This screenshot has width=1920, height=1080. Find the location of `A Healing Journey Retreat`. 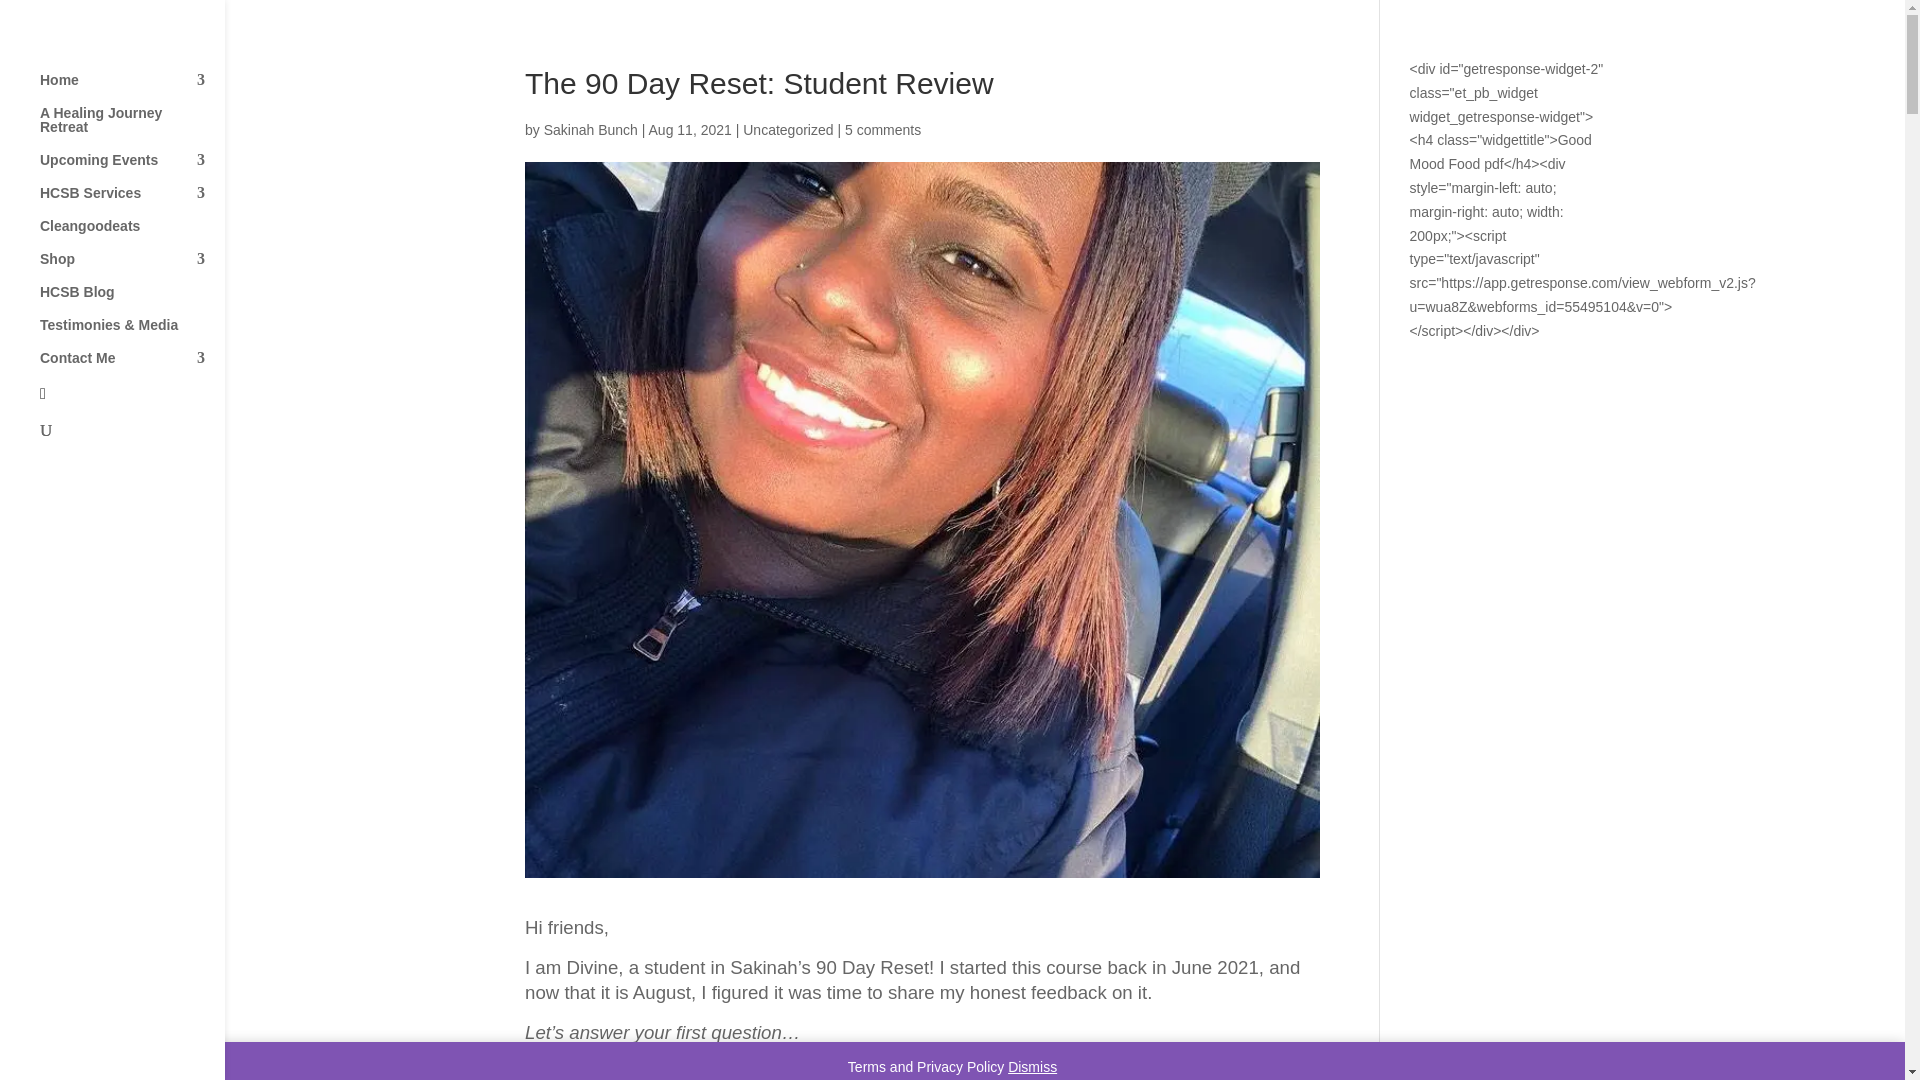

A Healing Journey Retreat is located at coordinates (132, 129).